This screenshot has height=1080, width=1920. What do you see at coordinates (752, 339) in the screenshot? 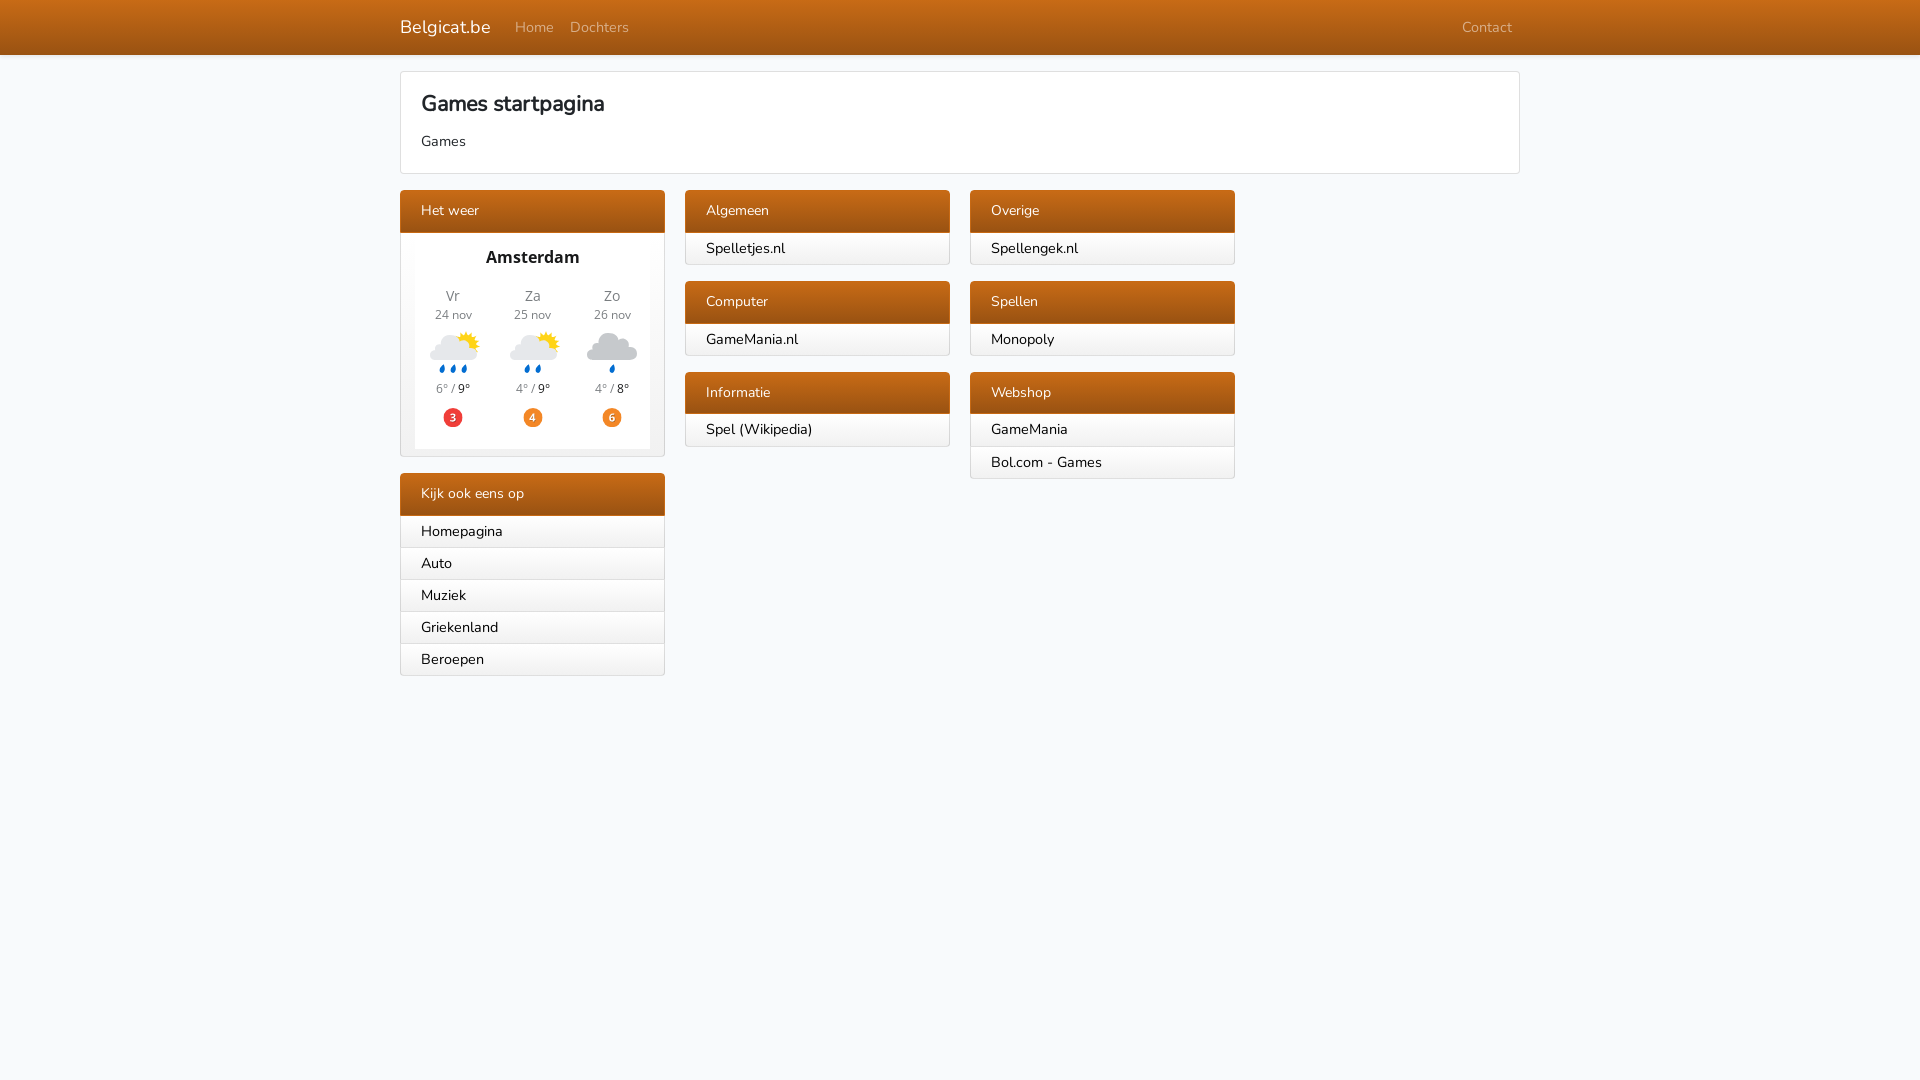
I see `GameMania.nl` at bounding box center [752, 339].